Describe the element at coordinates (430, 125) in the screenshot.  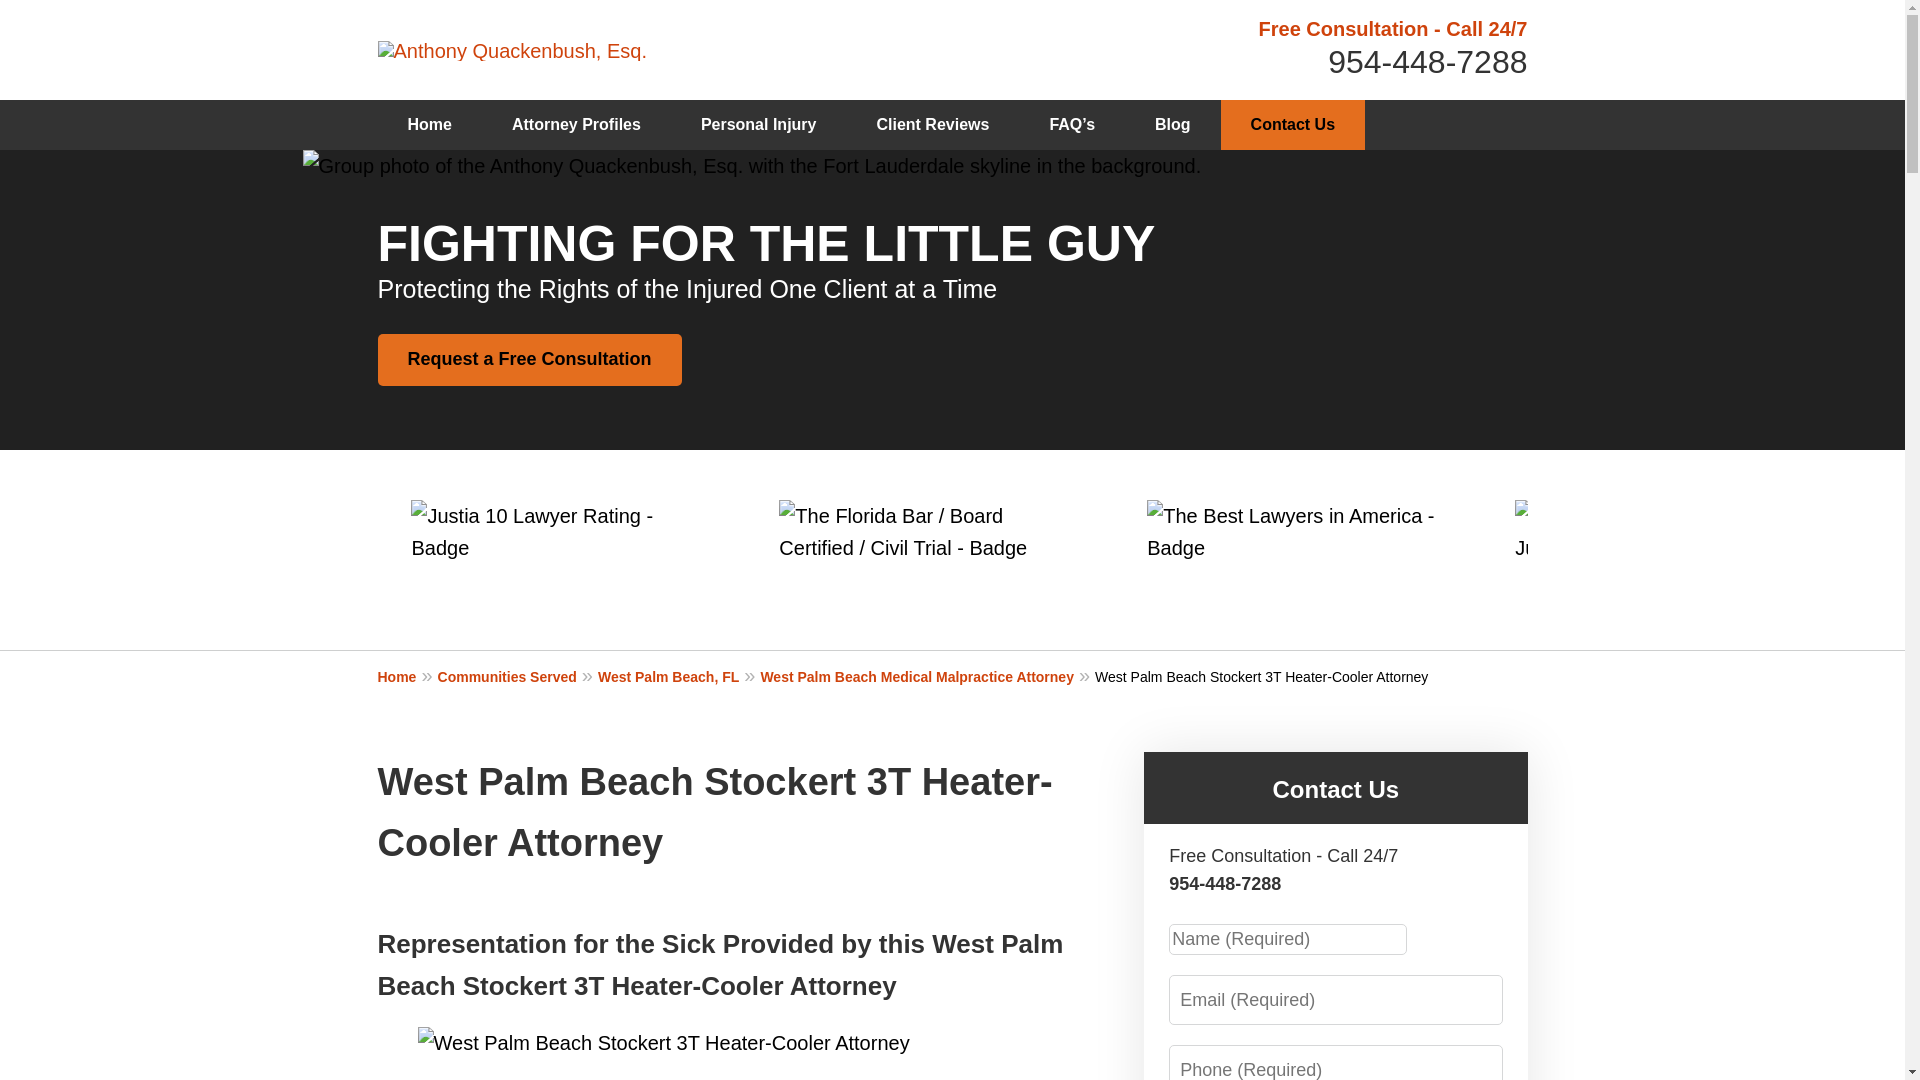
I see `Home` at that location.